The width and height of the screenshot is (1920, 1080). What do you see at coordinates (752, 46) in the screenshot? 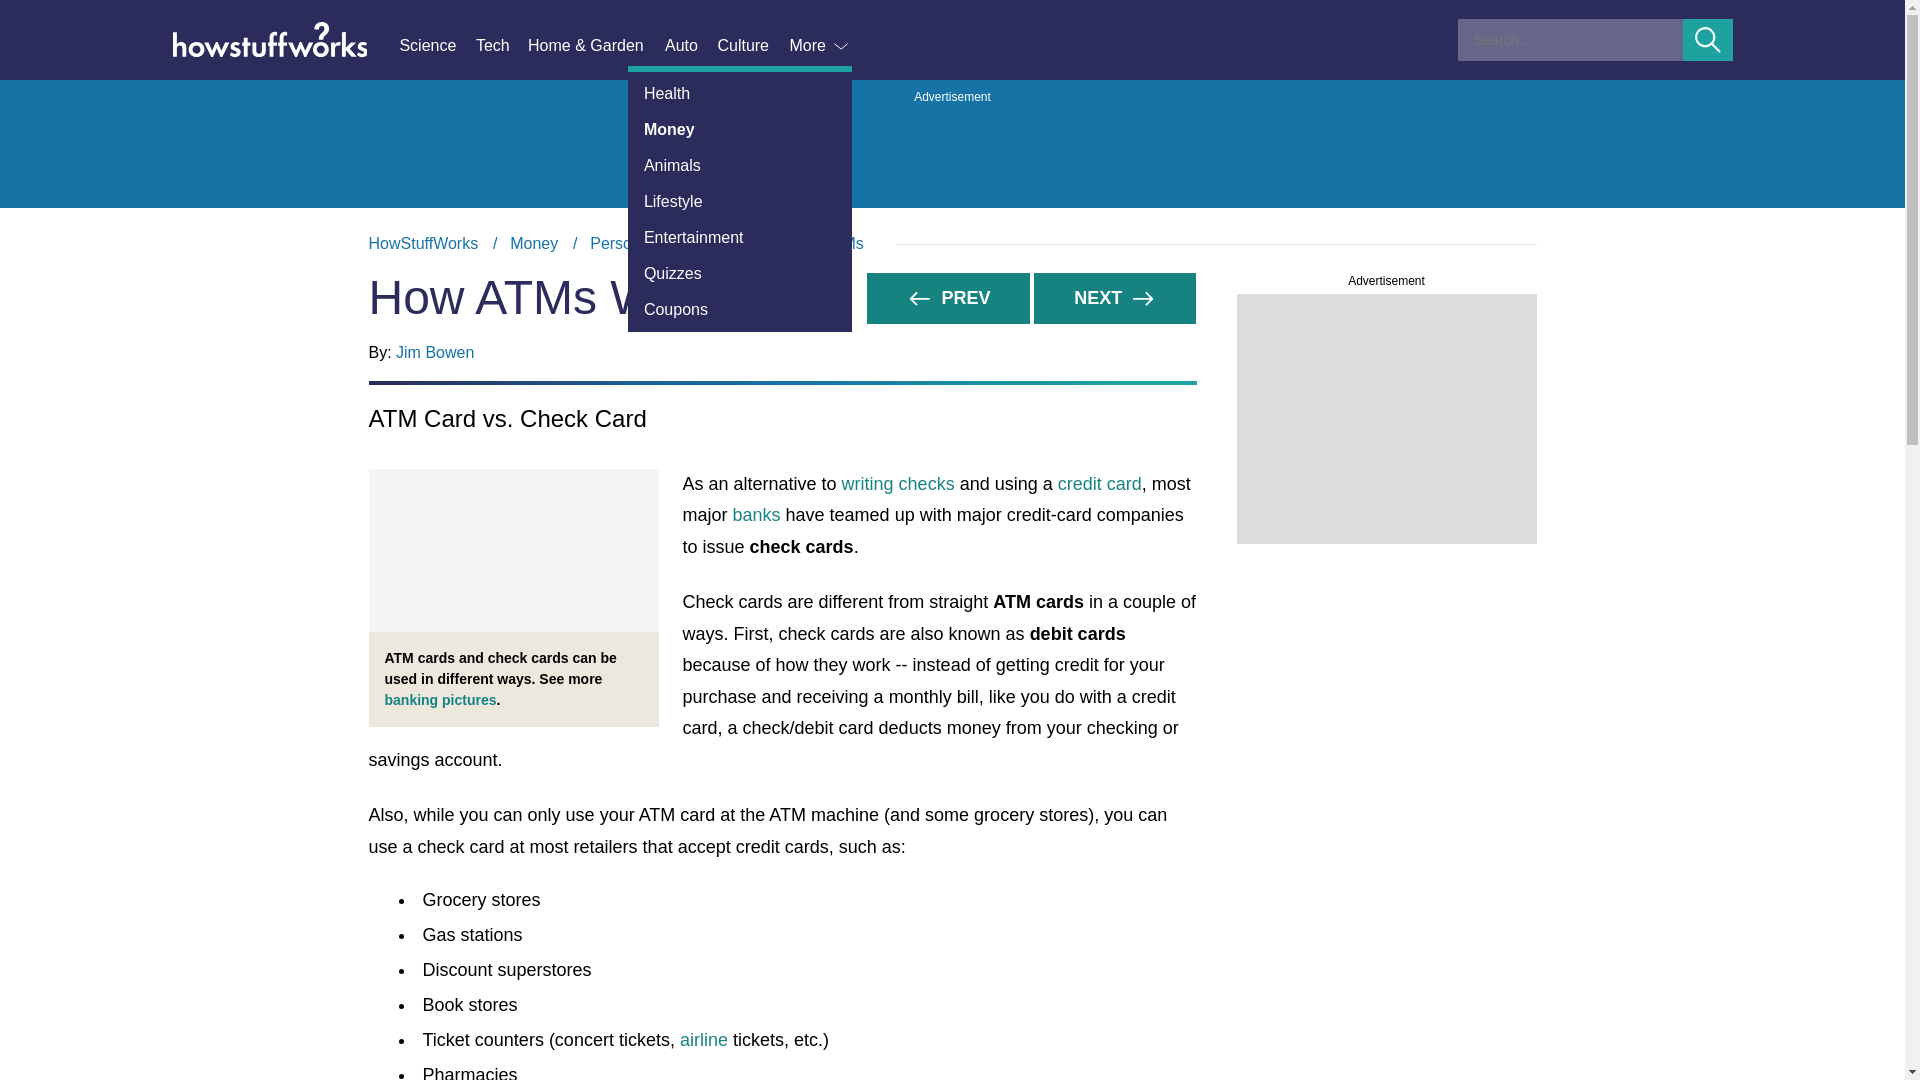
I see `Culture` at bounding box center [752, 46].